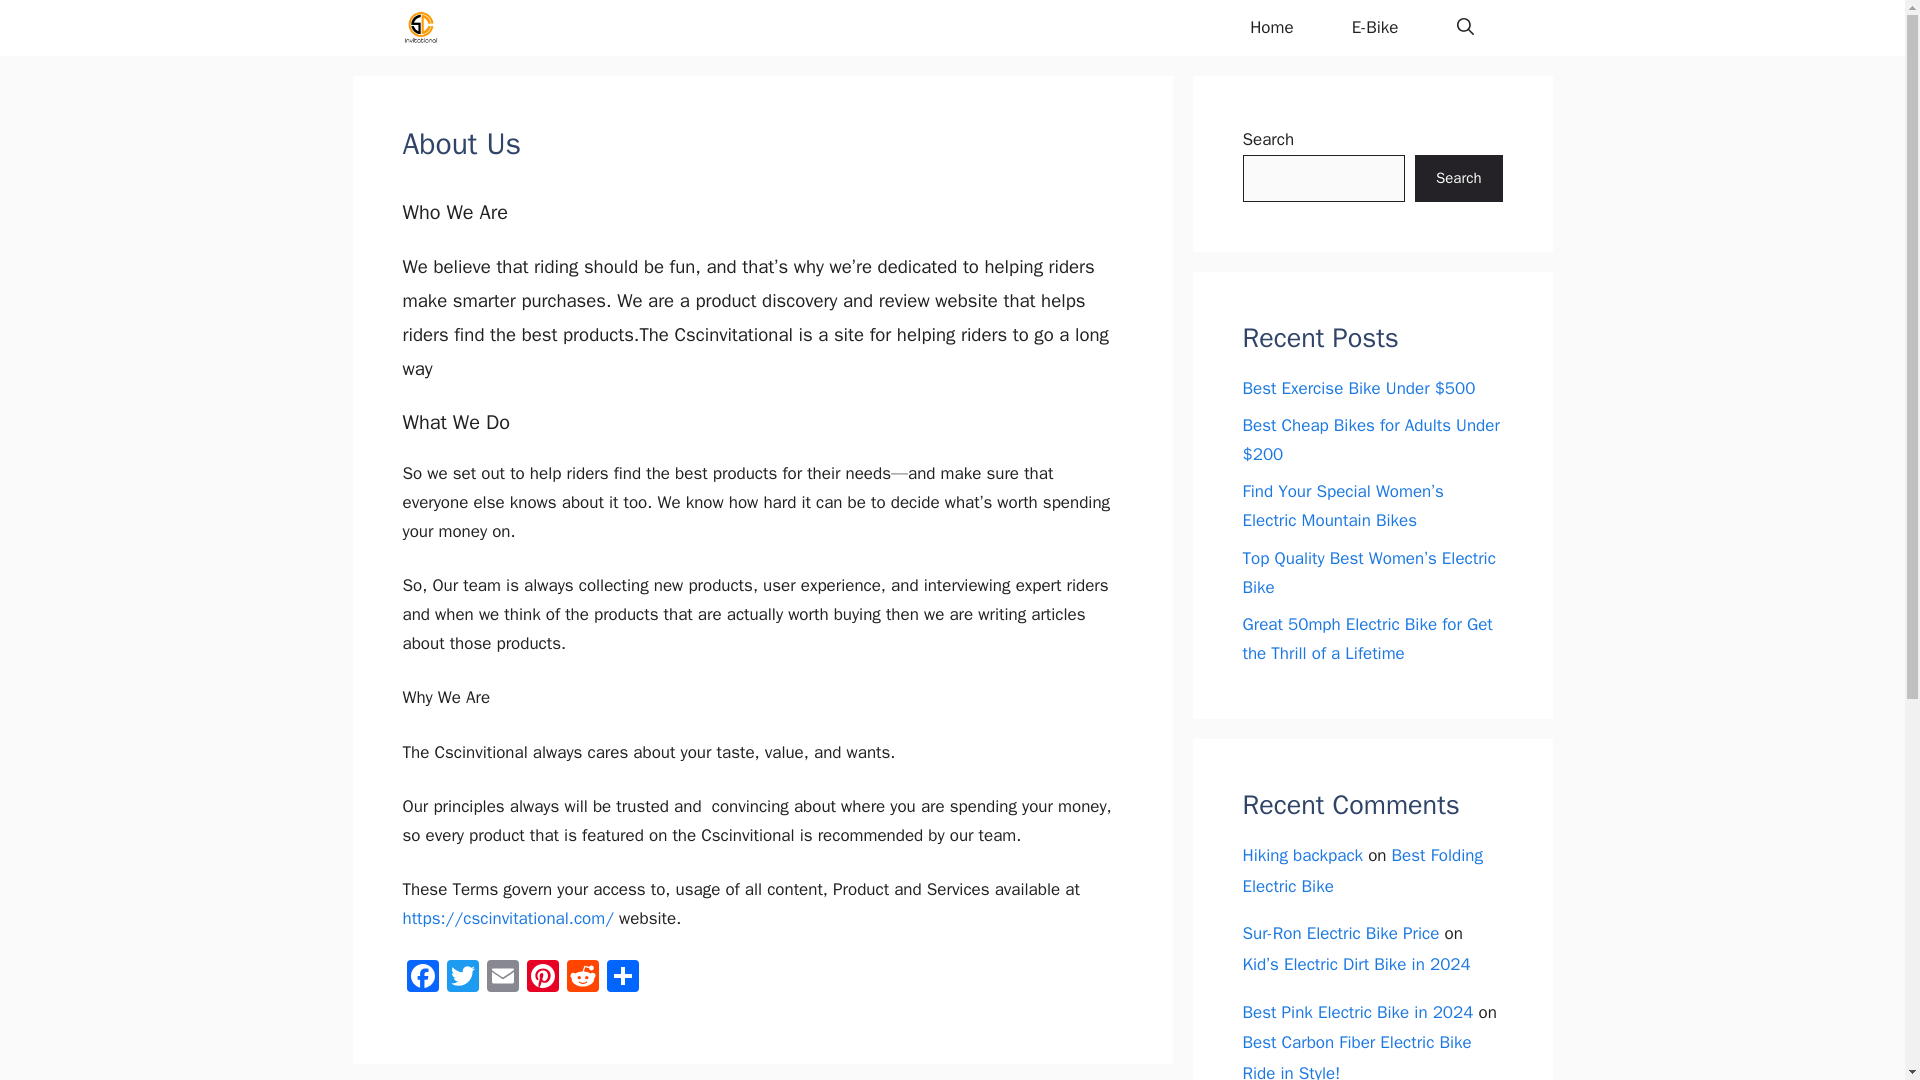 The height and width of the screenshot is (1080, 1920). I want to click on Twitter, so click(461, 978).